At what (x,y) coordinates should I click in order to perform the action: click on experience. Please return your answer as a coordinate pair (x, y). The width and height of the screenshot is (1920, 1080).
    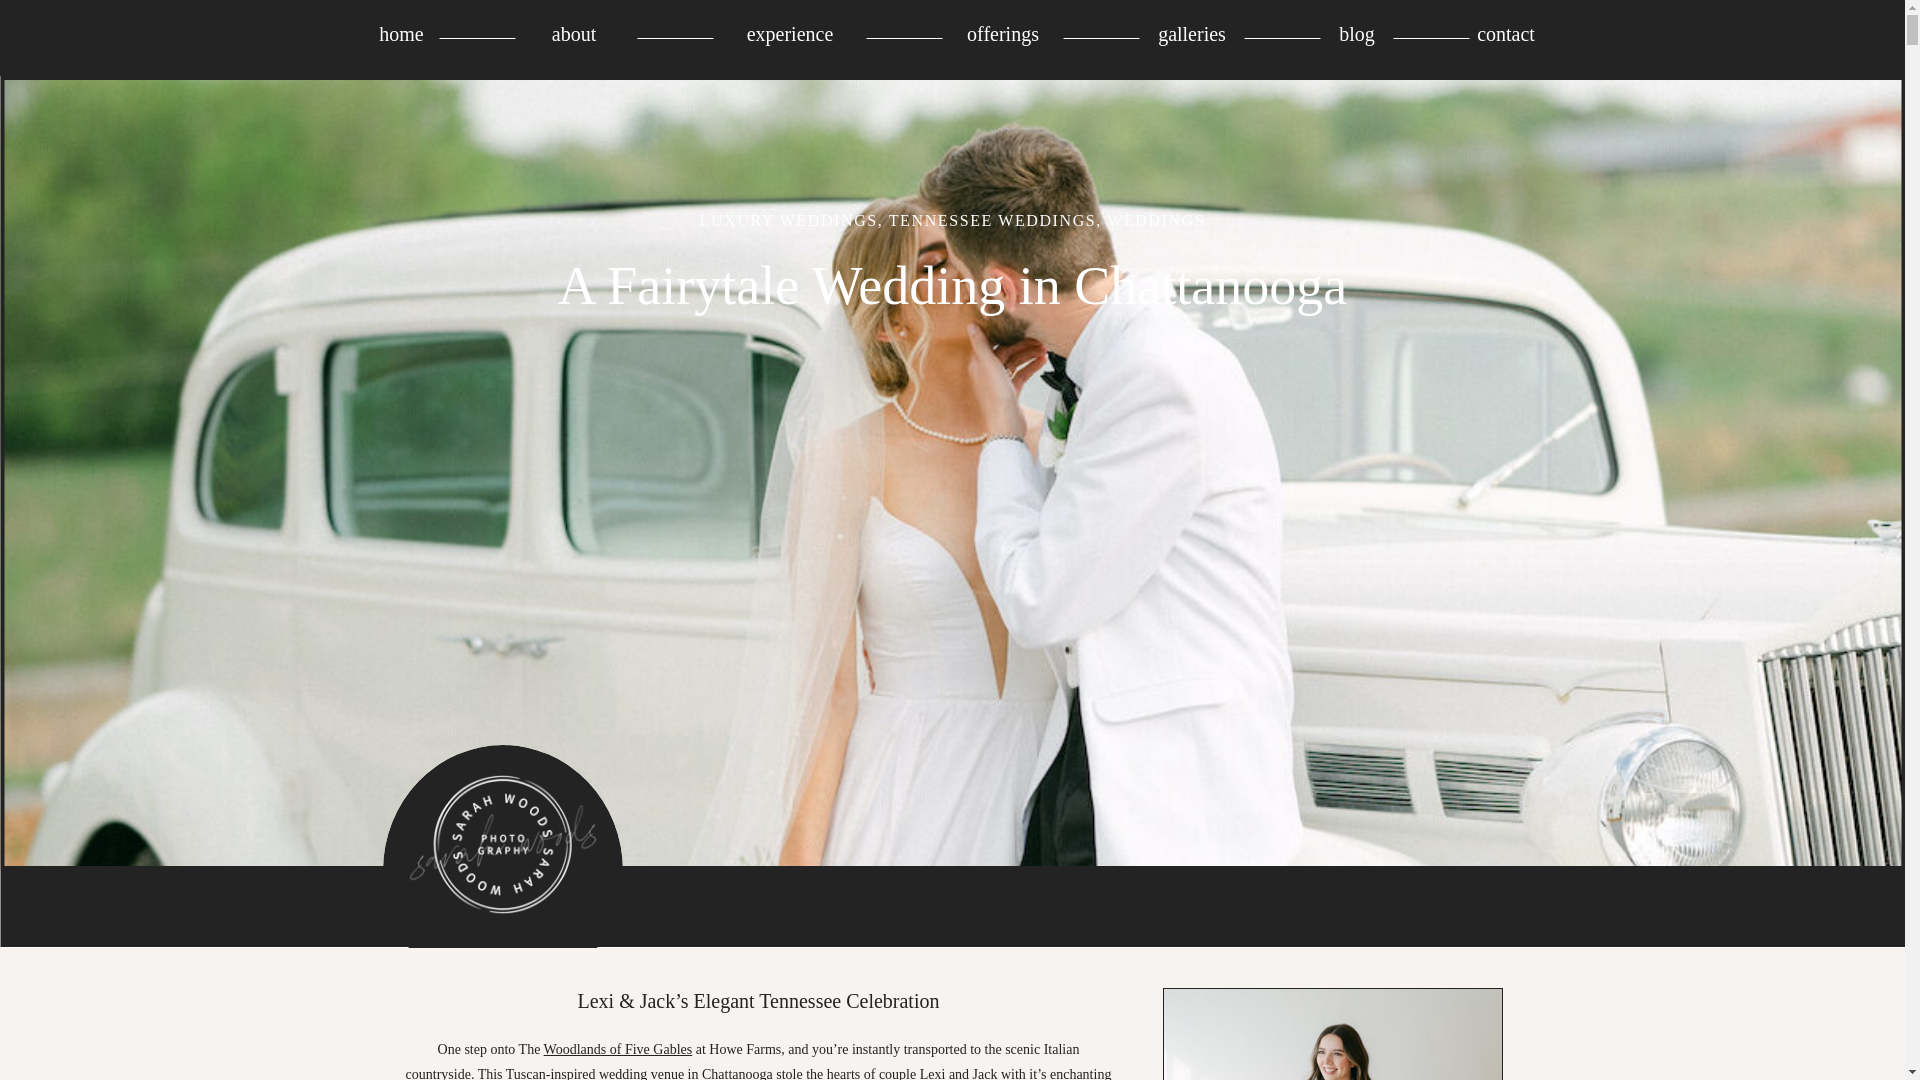
    Looking at the image, I should click on (790, 34).